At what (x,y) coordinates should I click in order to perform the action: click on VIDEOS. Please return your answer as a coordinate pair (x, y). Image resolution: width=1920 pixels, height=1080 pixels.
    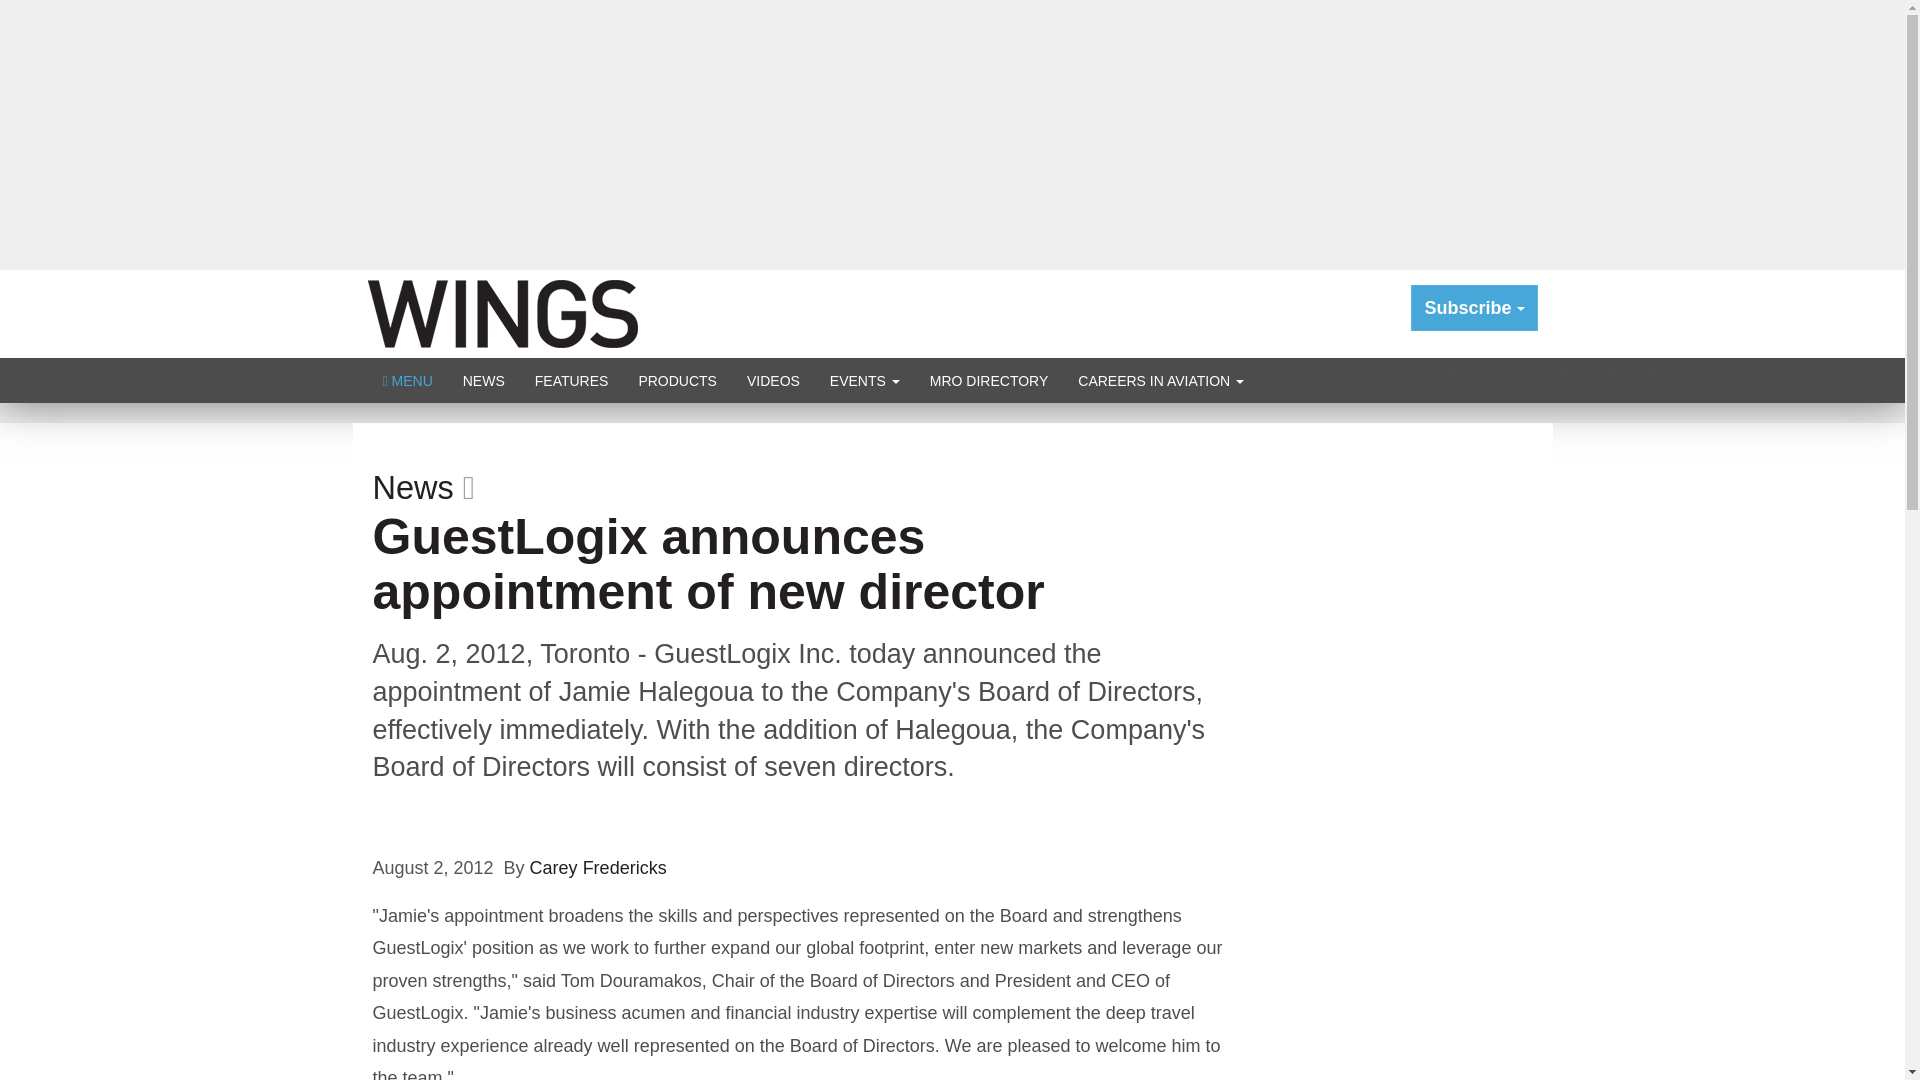
    Looking at the image, I should click on (772, 380).